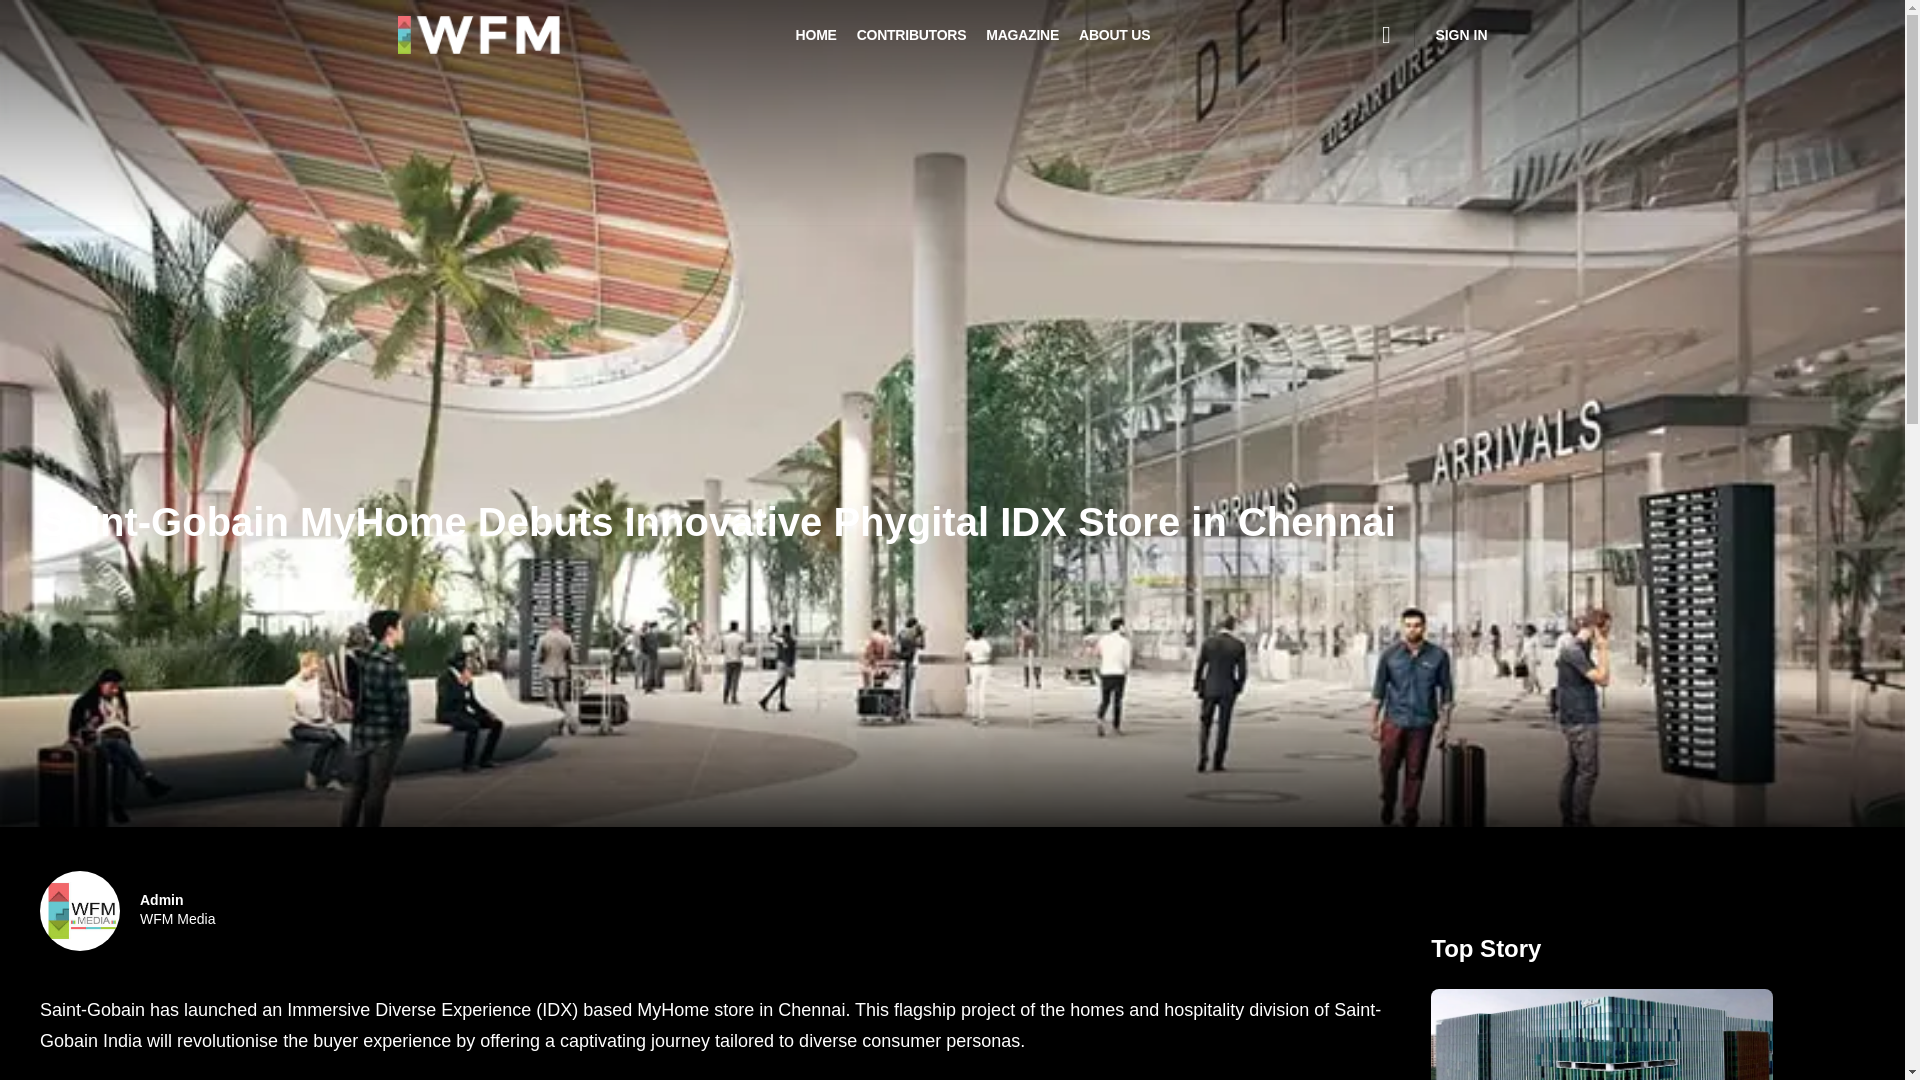 The width and height of the screenshot is (1920, 1080). I want to click on CONTRIBUTORS, so click(912, 35).